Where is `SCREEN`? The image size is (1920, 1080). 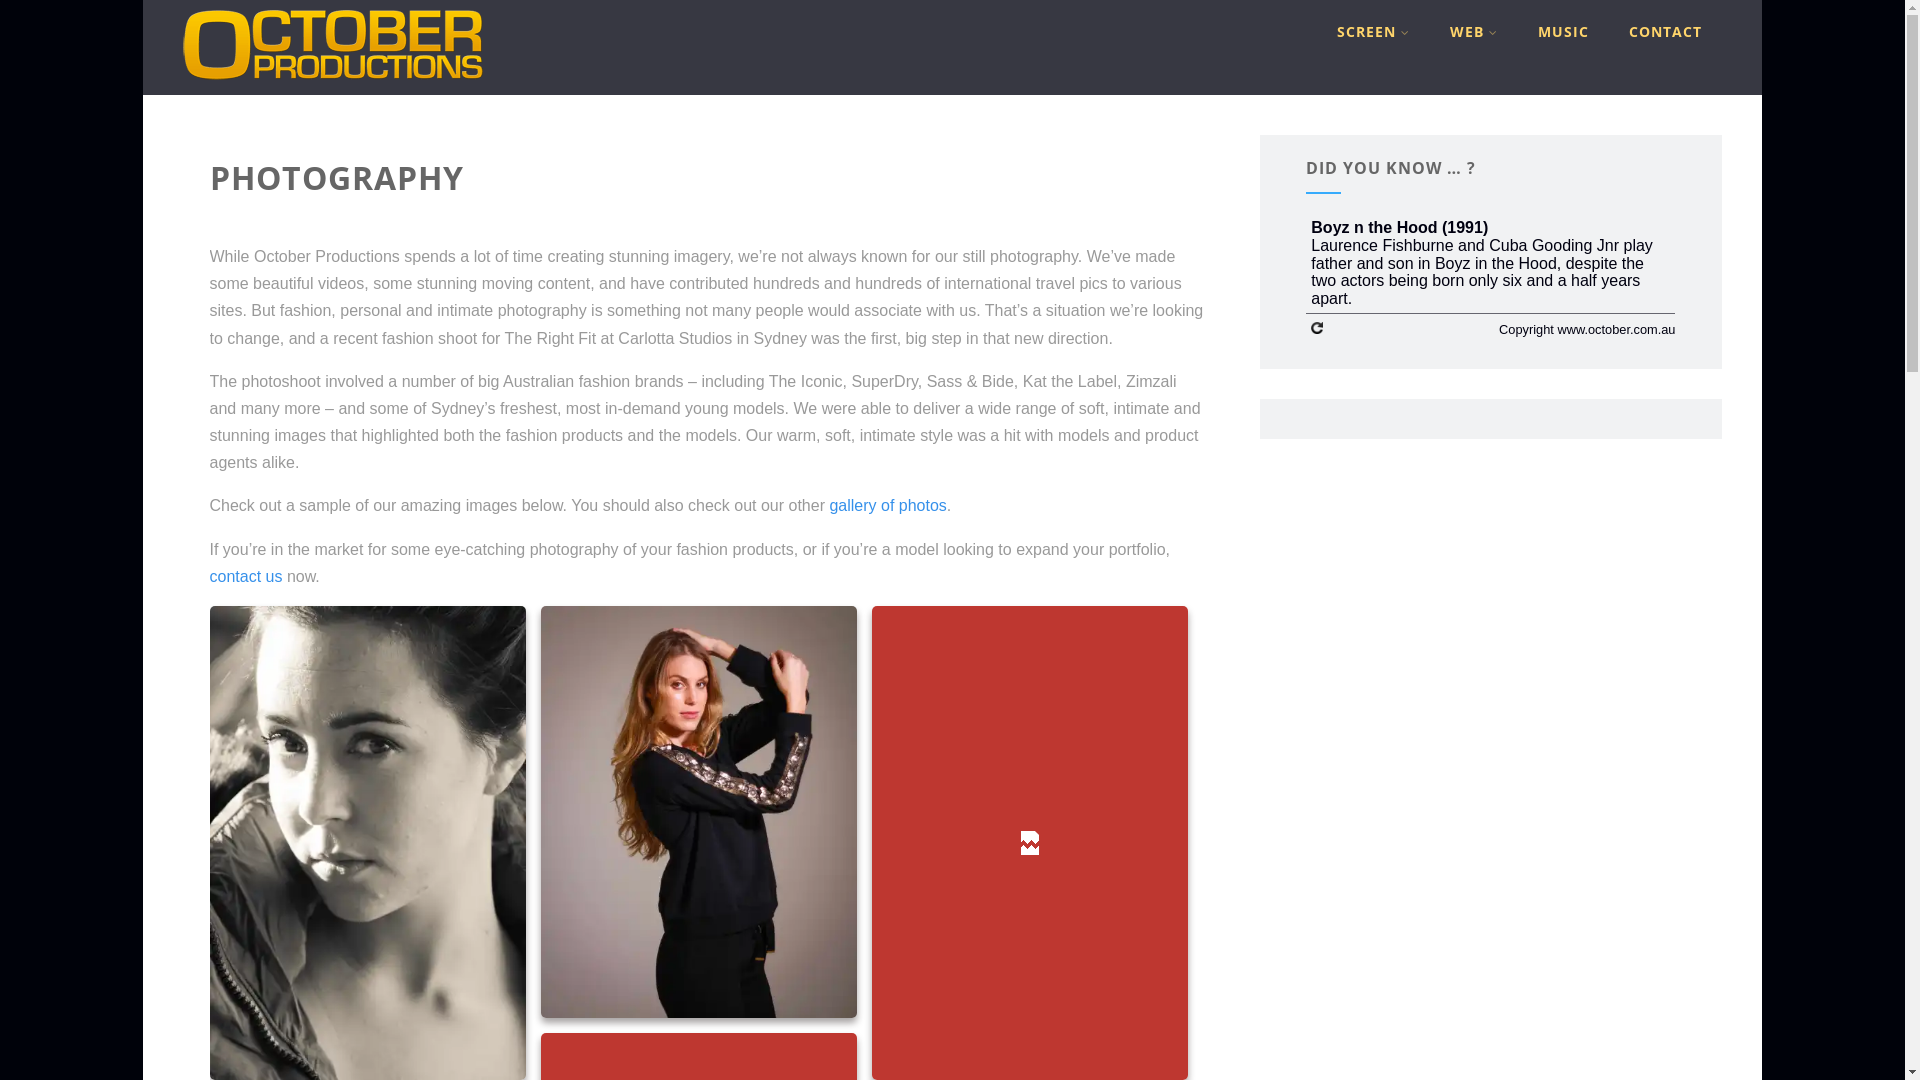
SCREEN is located at coordinates (1374, 32).